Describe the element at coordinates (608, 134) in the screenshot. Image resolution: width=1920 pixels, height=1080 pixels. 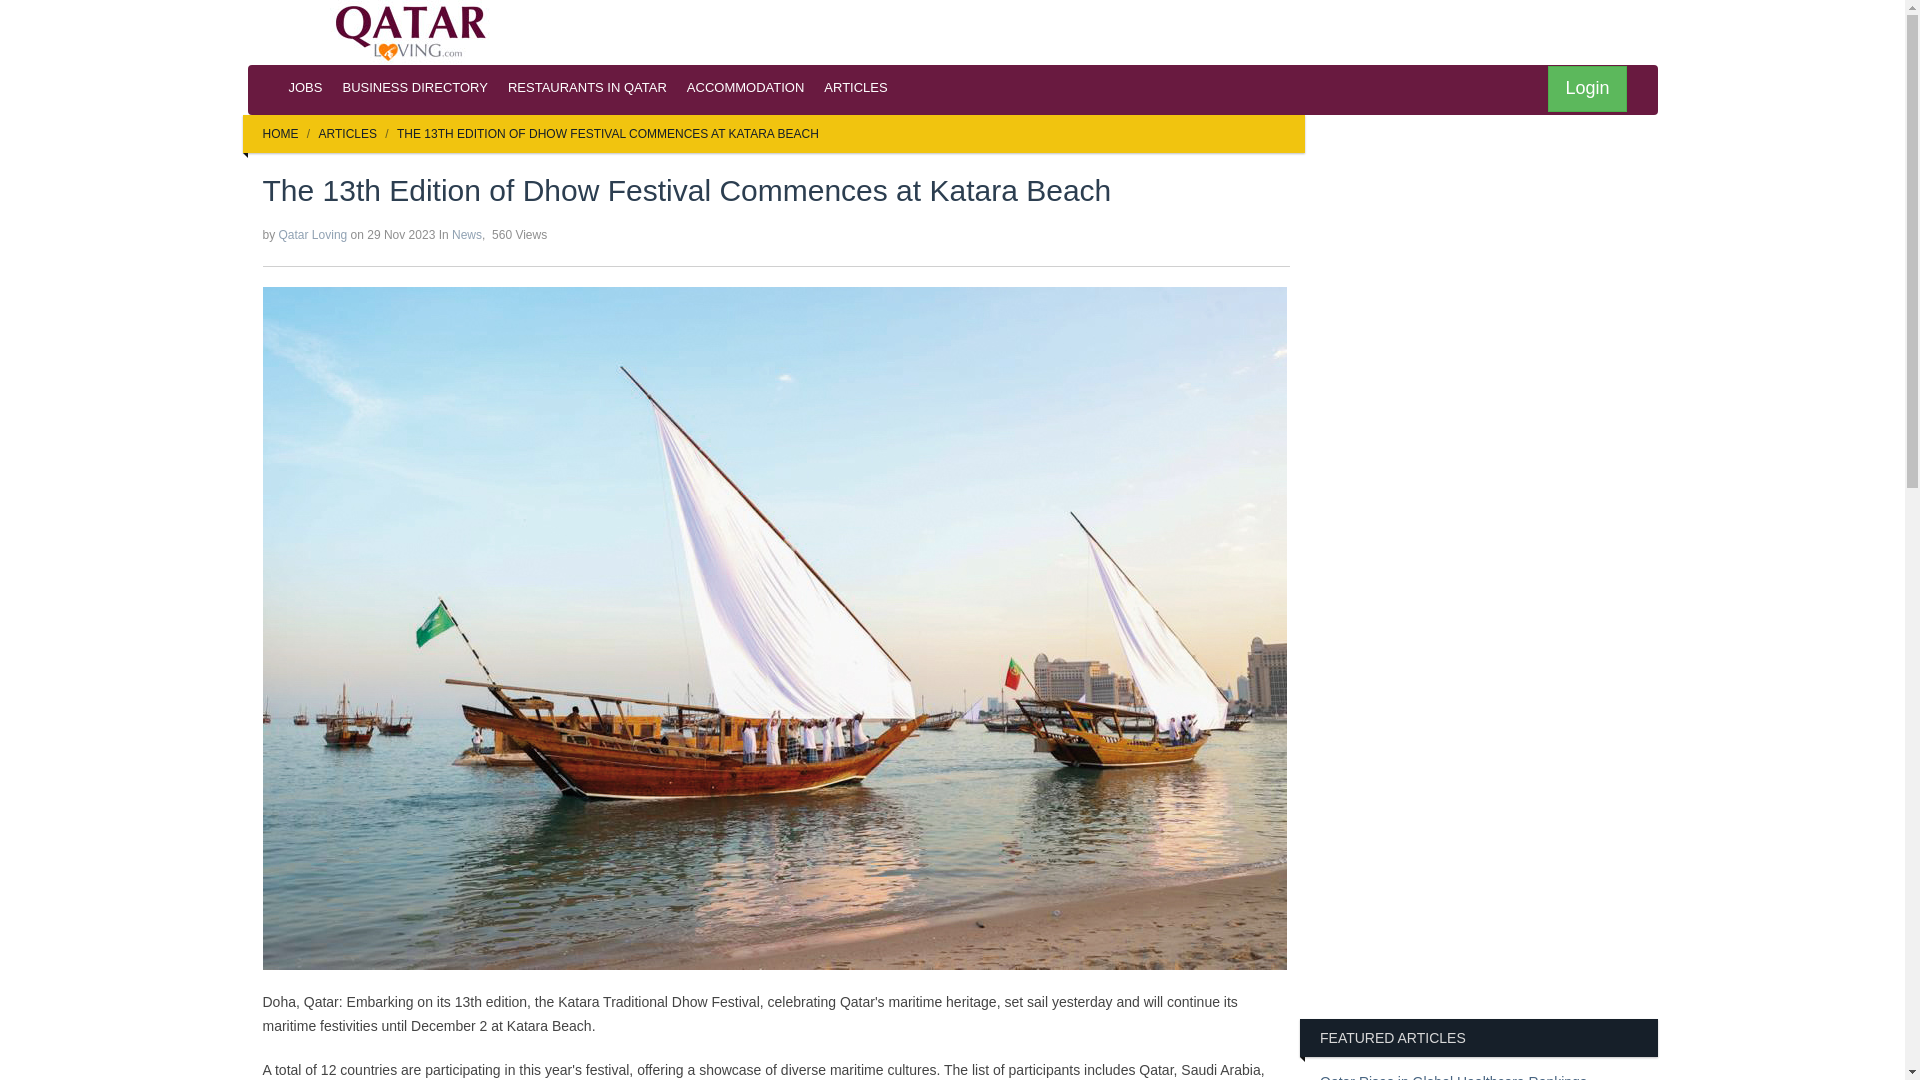
I see `THE 13TH EDITION OF DHOW FESTIVAL COMMENCES AT KATARA BEACH` at that location.